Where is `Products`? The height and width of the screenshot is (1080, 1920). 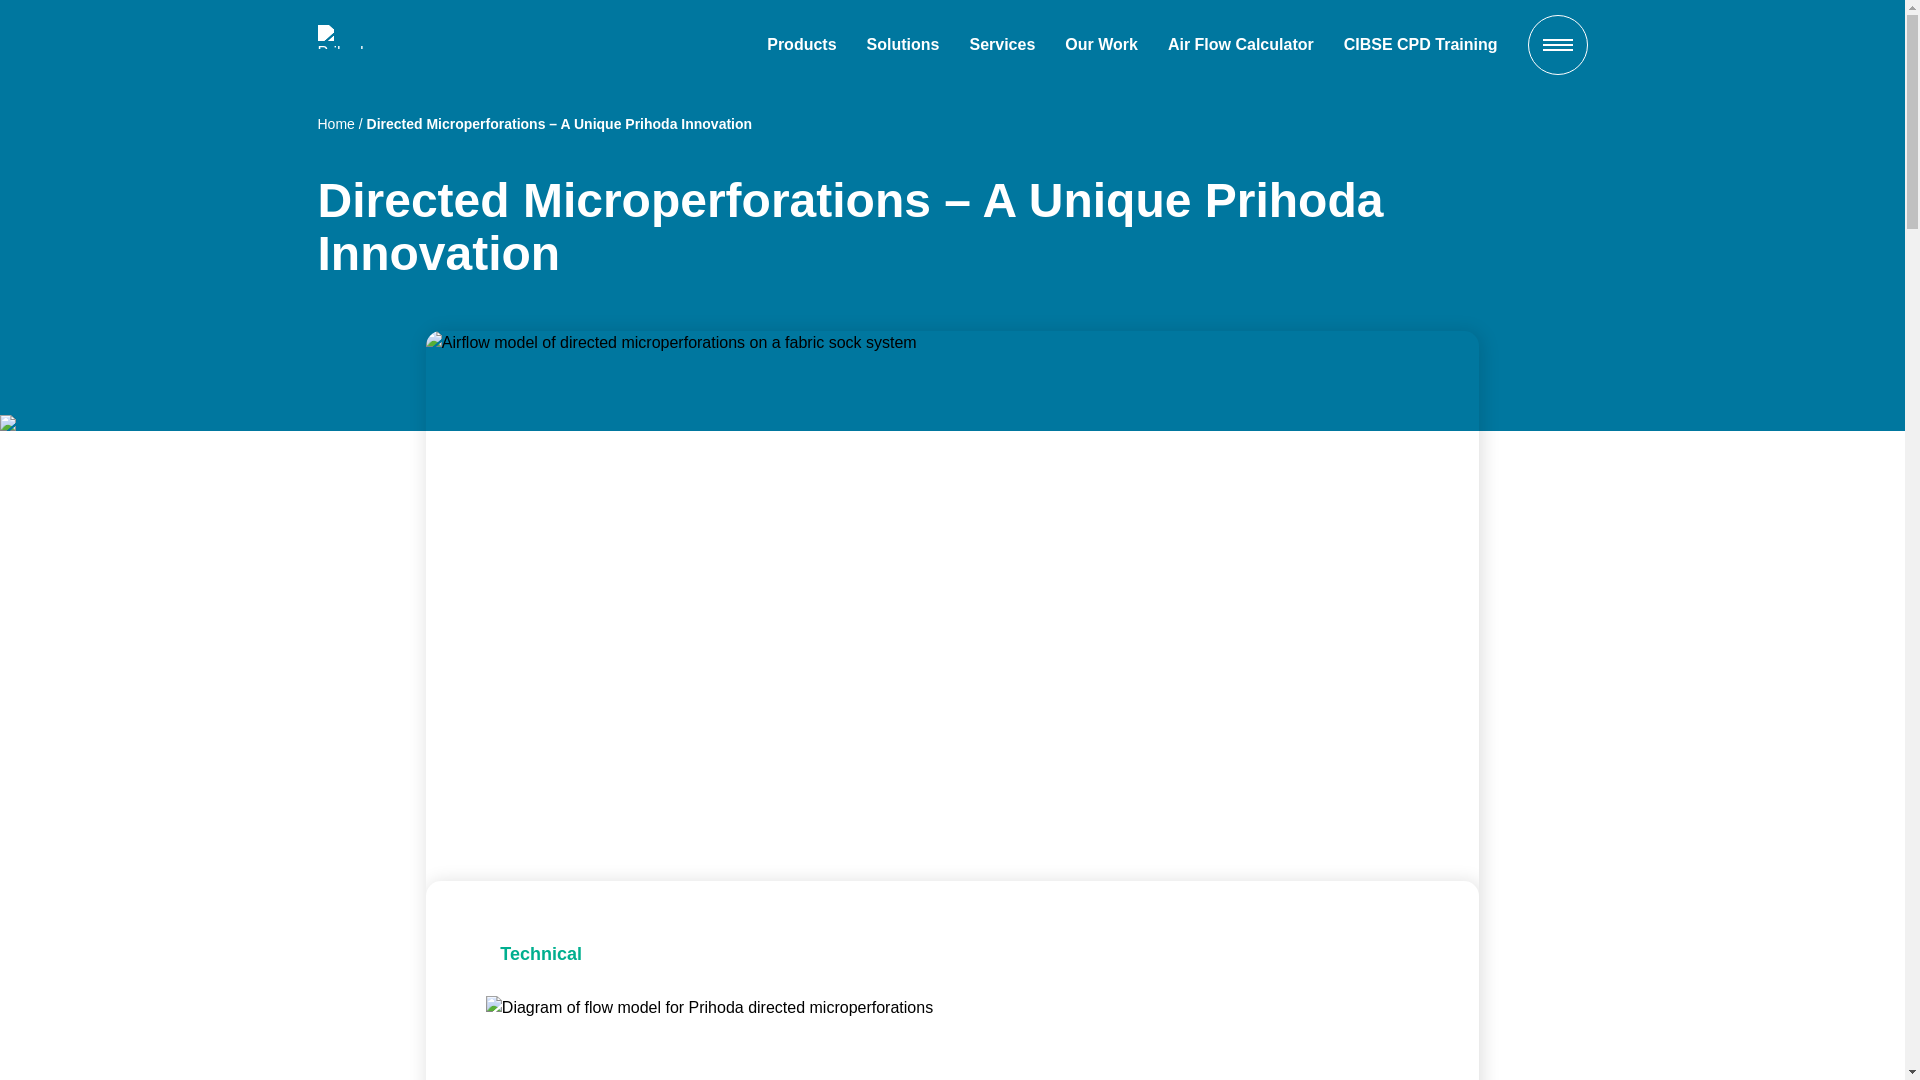
Products is located at coordinates (800, 45).